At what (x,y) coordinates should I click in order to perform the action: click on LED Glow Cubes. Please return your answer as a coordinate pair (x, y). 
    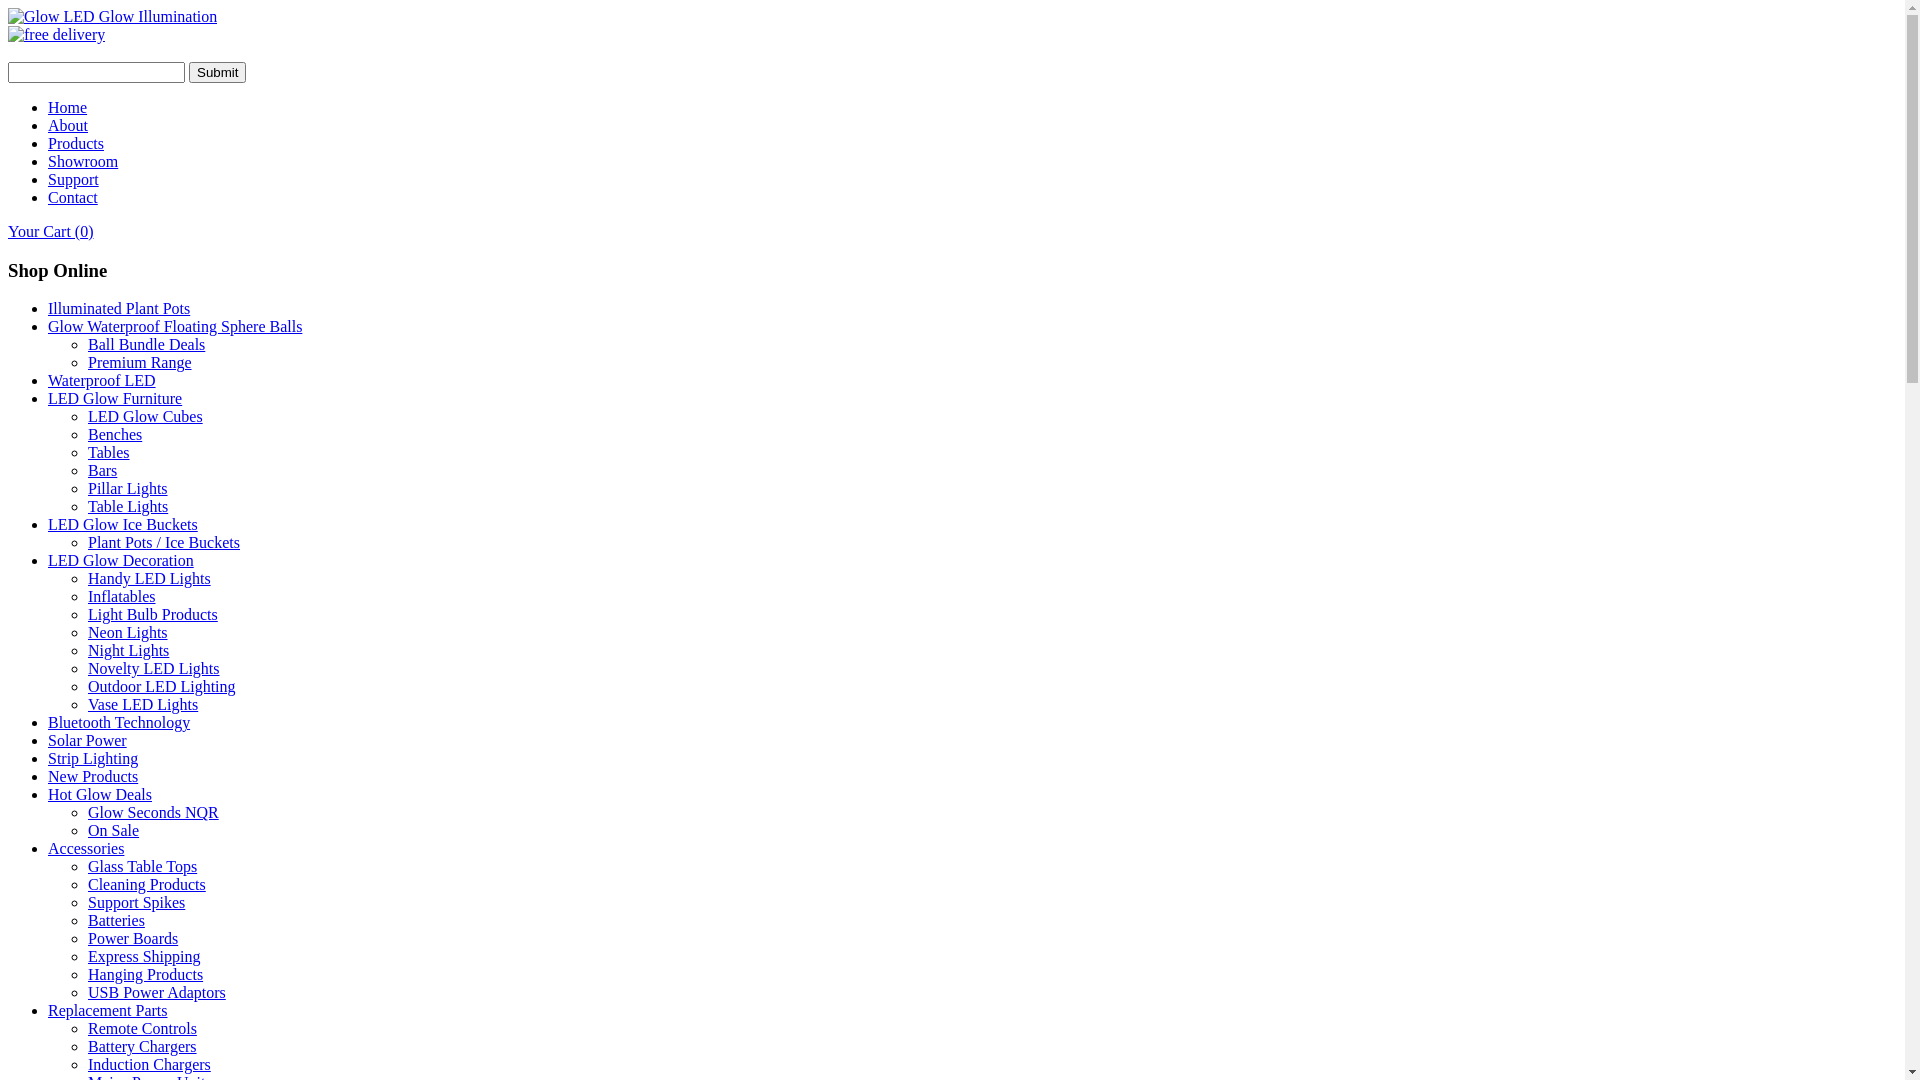
    Looking at the image, I should click on (146, 416).